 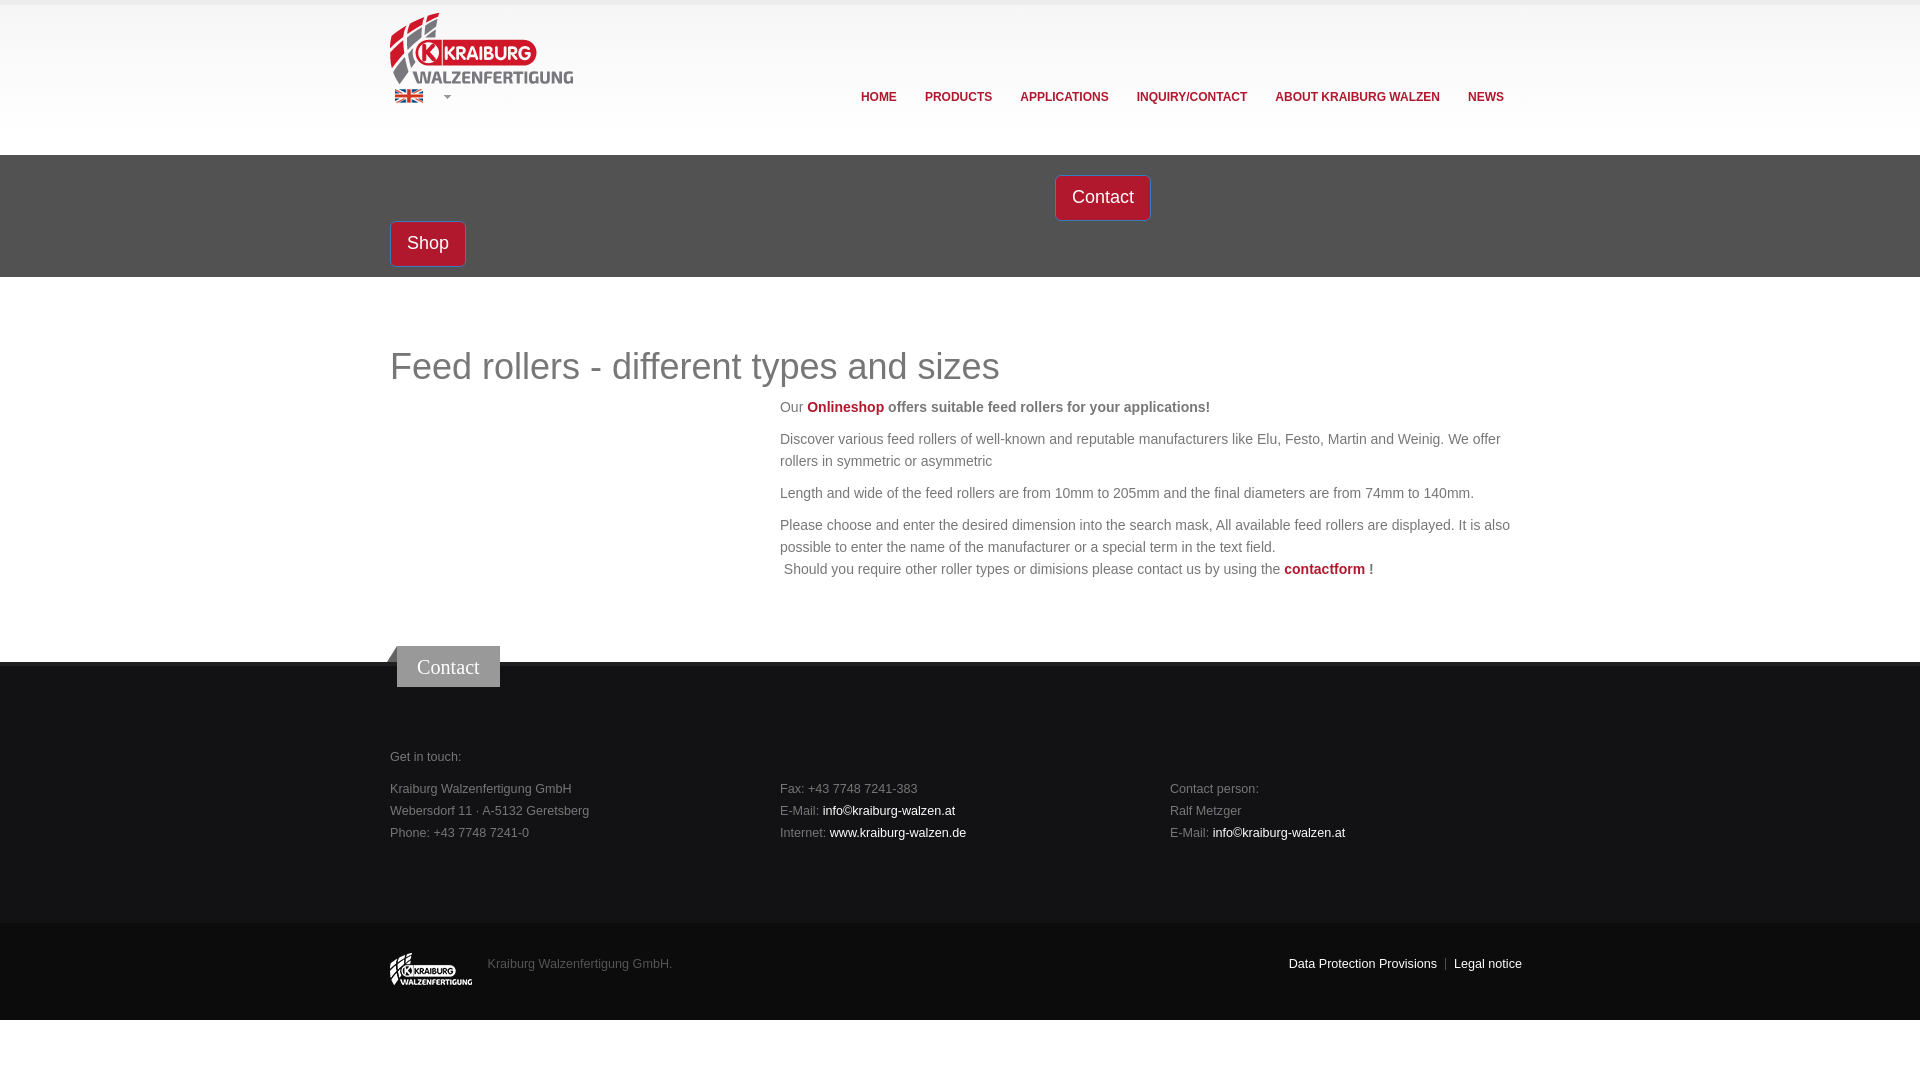 What do you see at coordinates (958, 96) in the screenshot?
I see `PRODUCTS` at bounding box center [958, 96].